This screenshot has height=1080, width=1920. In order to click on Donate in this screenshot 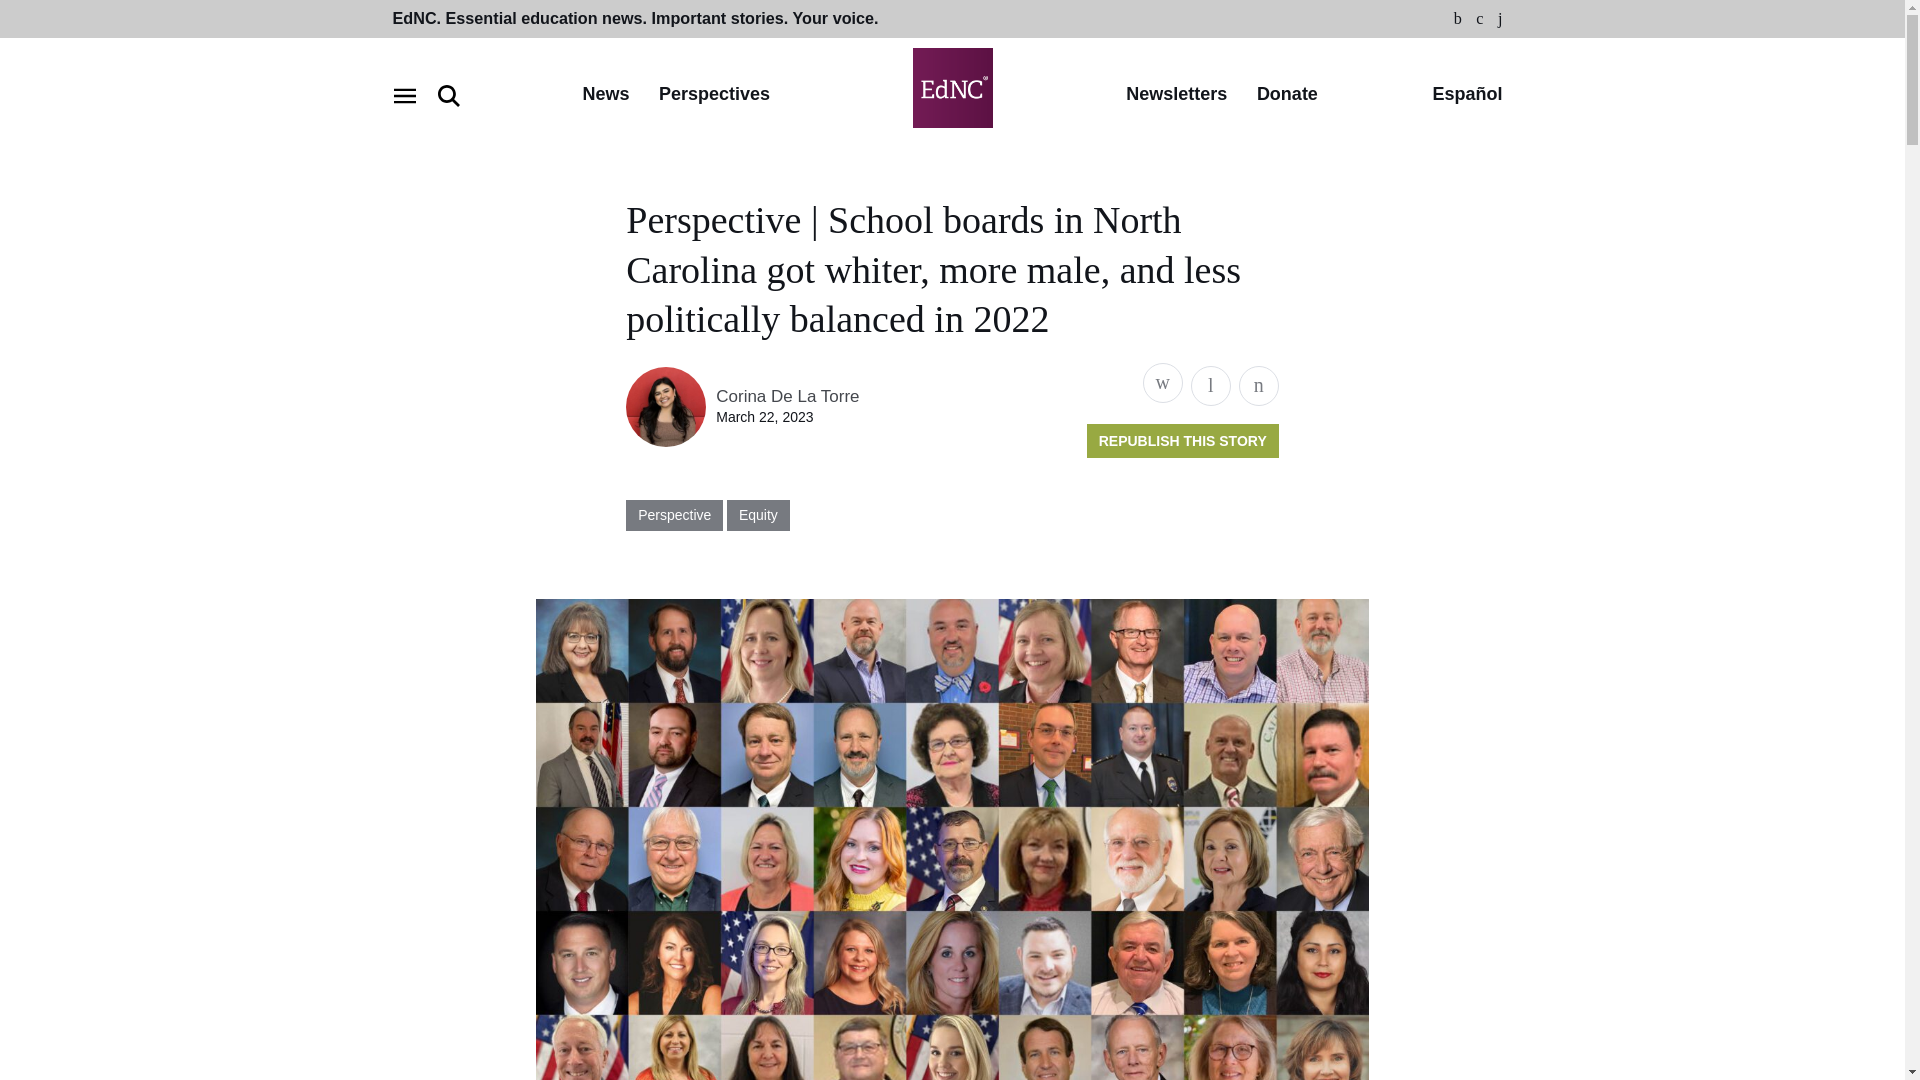, I will do `click(1287, 95)`.